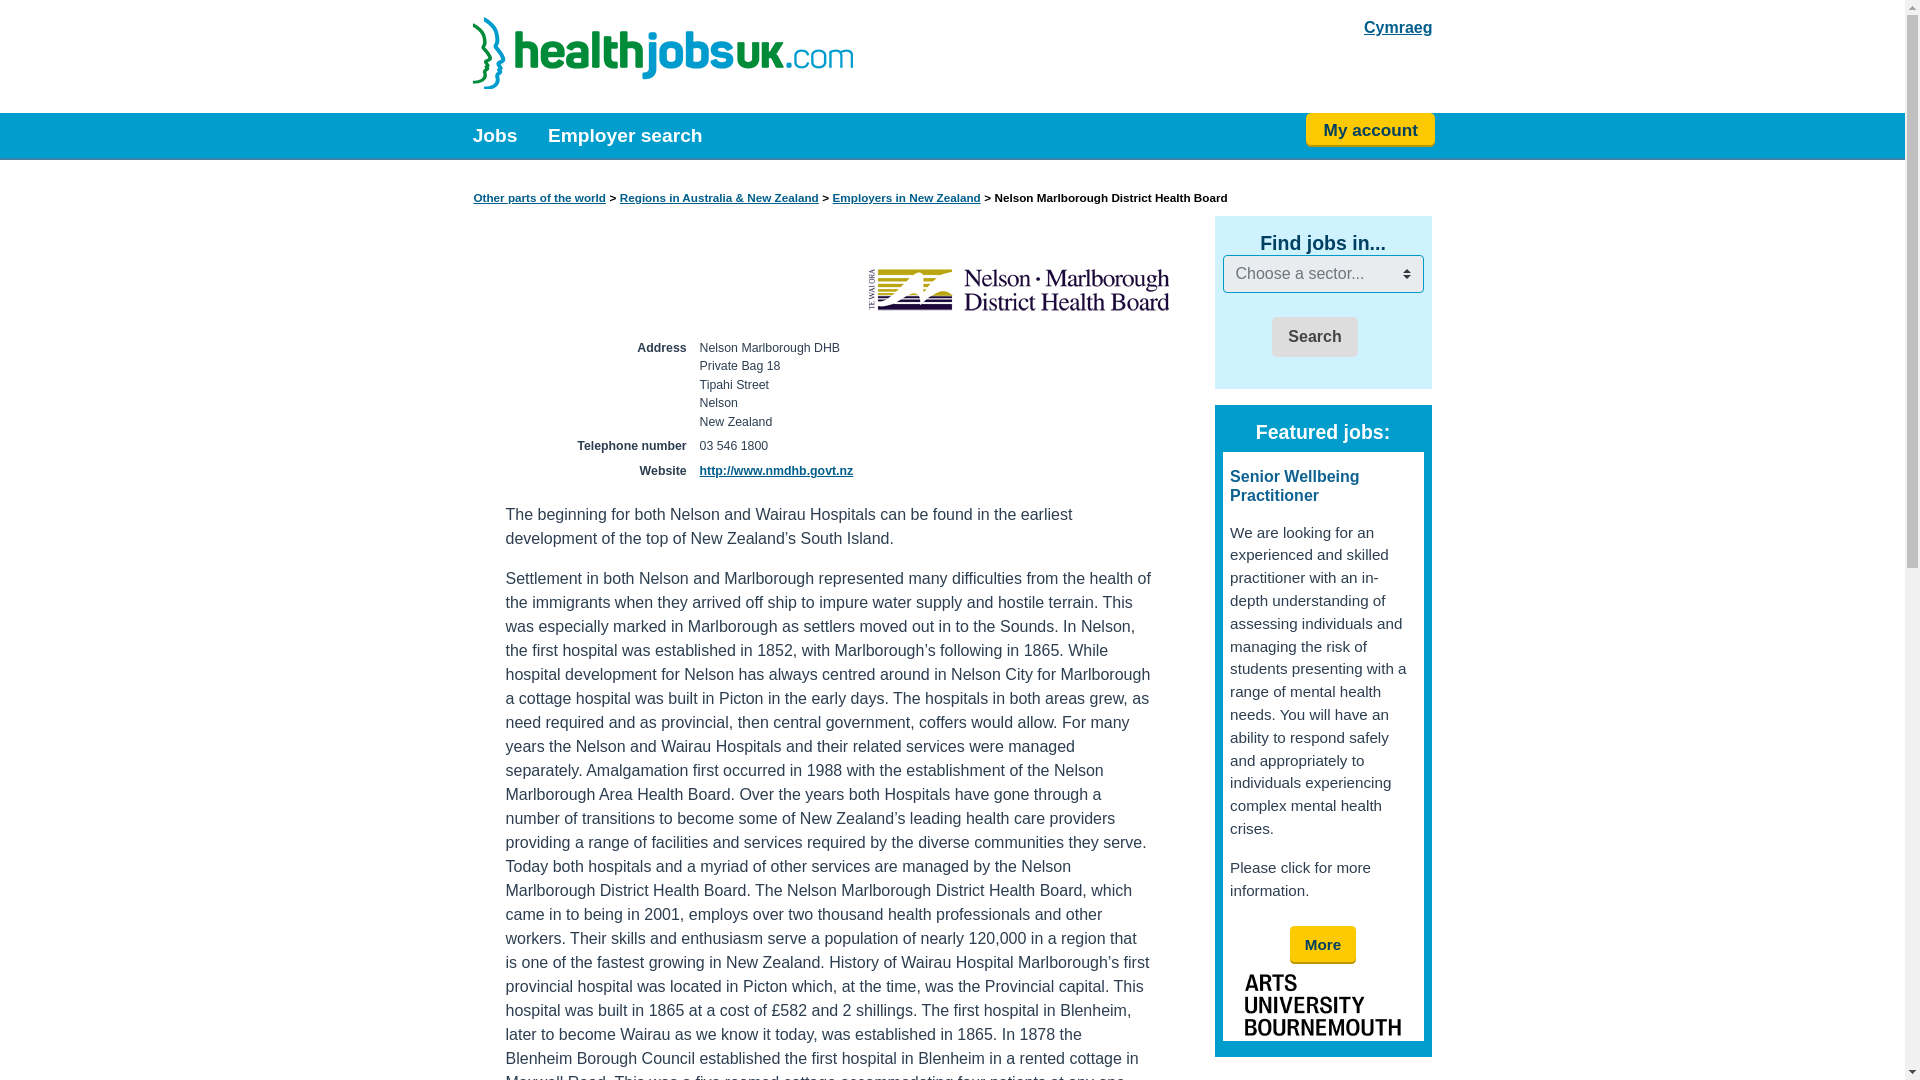  What do you see at coordinates (1398, 28) in the screenshot?
I see `Cymraeg` at bounding box center [1398, 28].